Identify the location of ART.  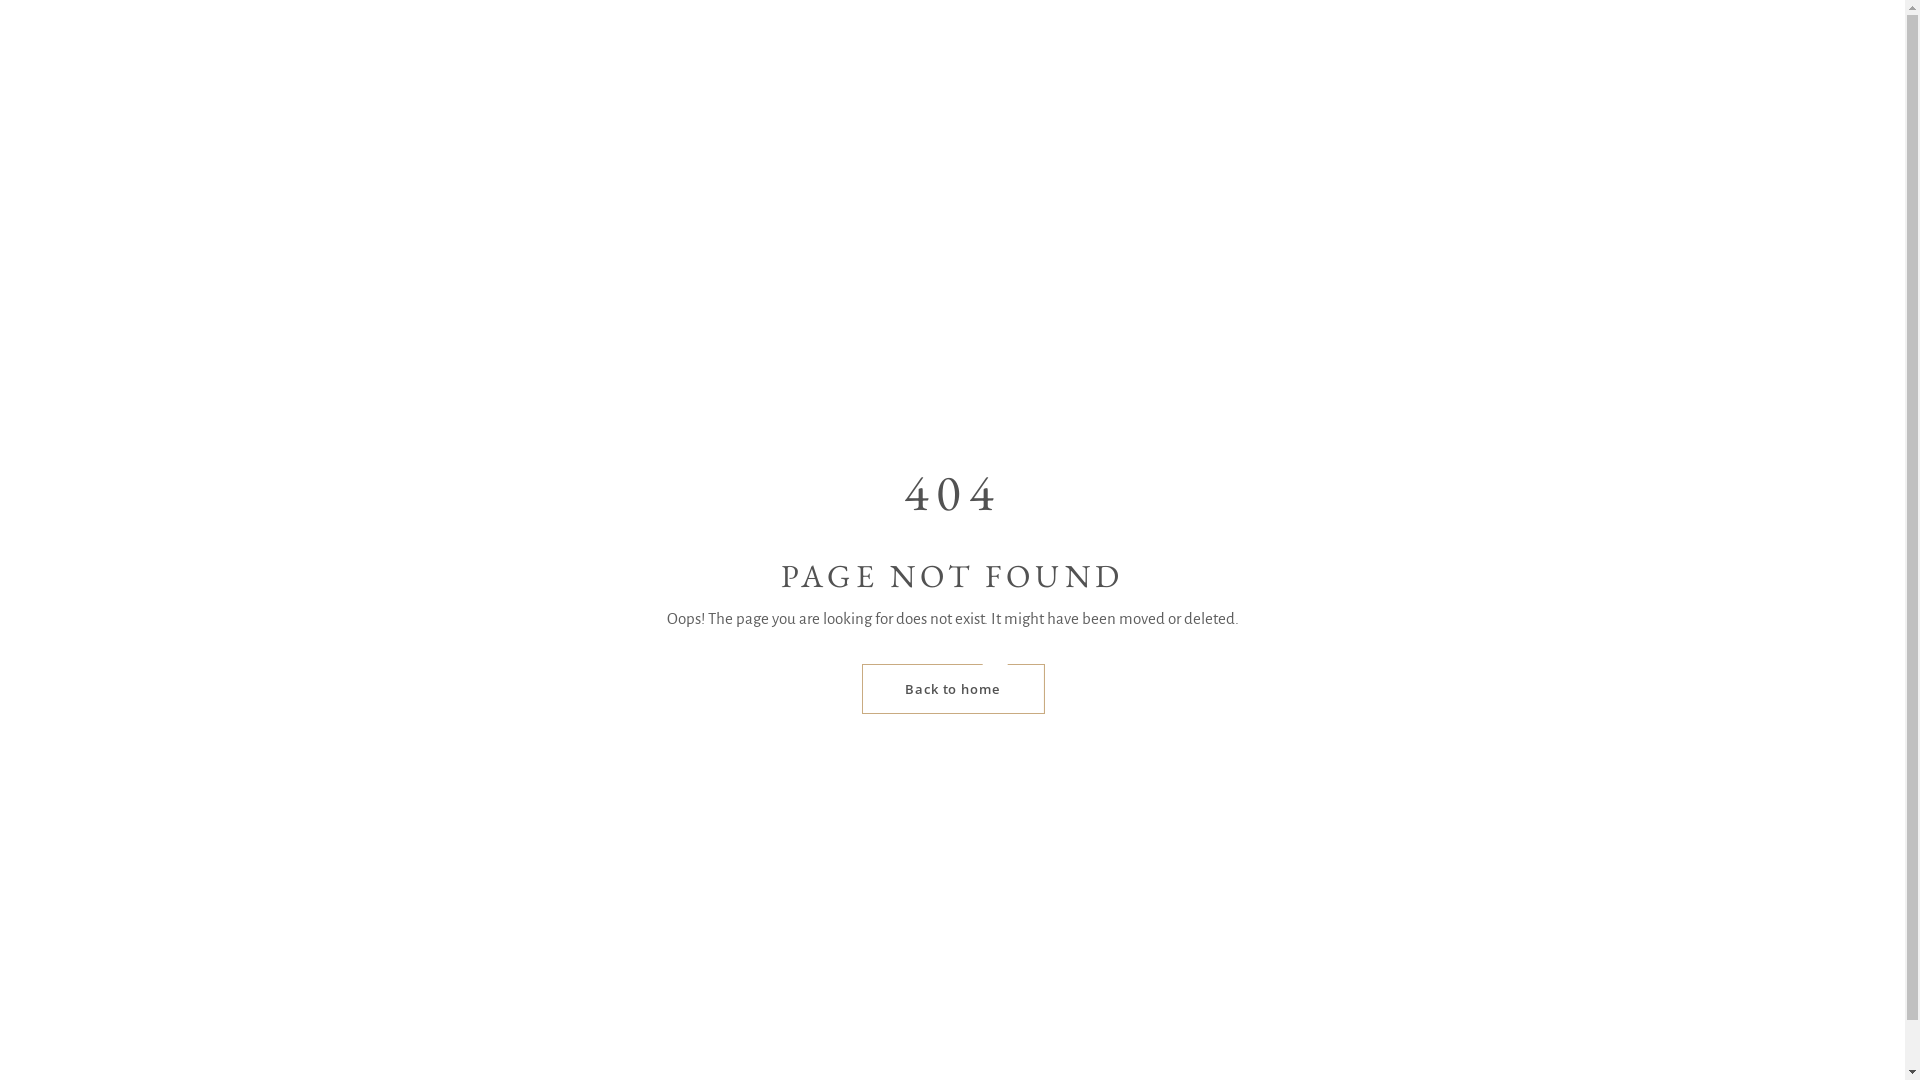
(964, 170).